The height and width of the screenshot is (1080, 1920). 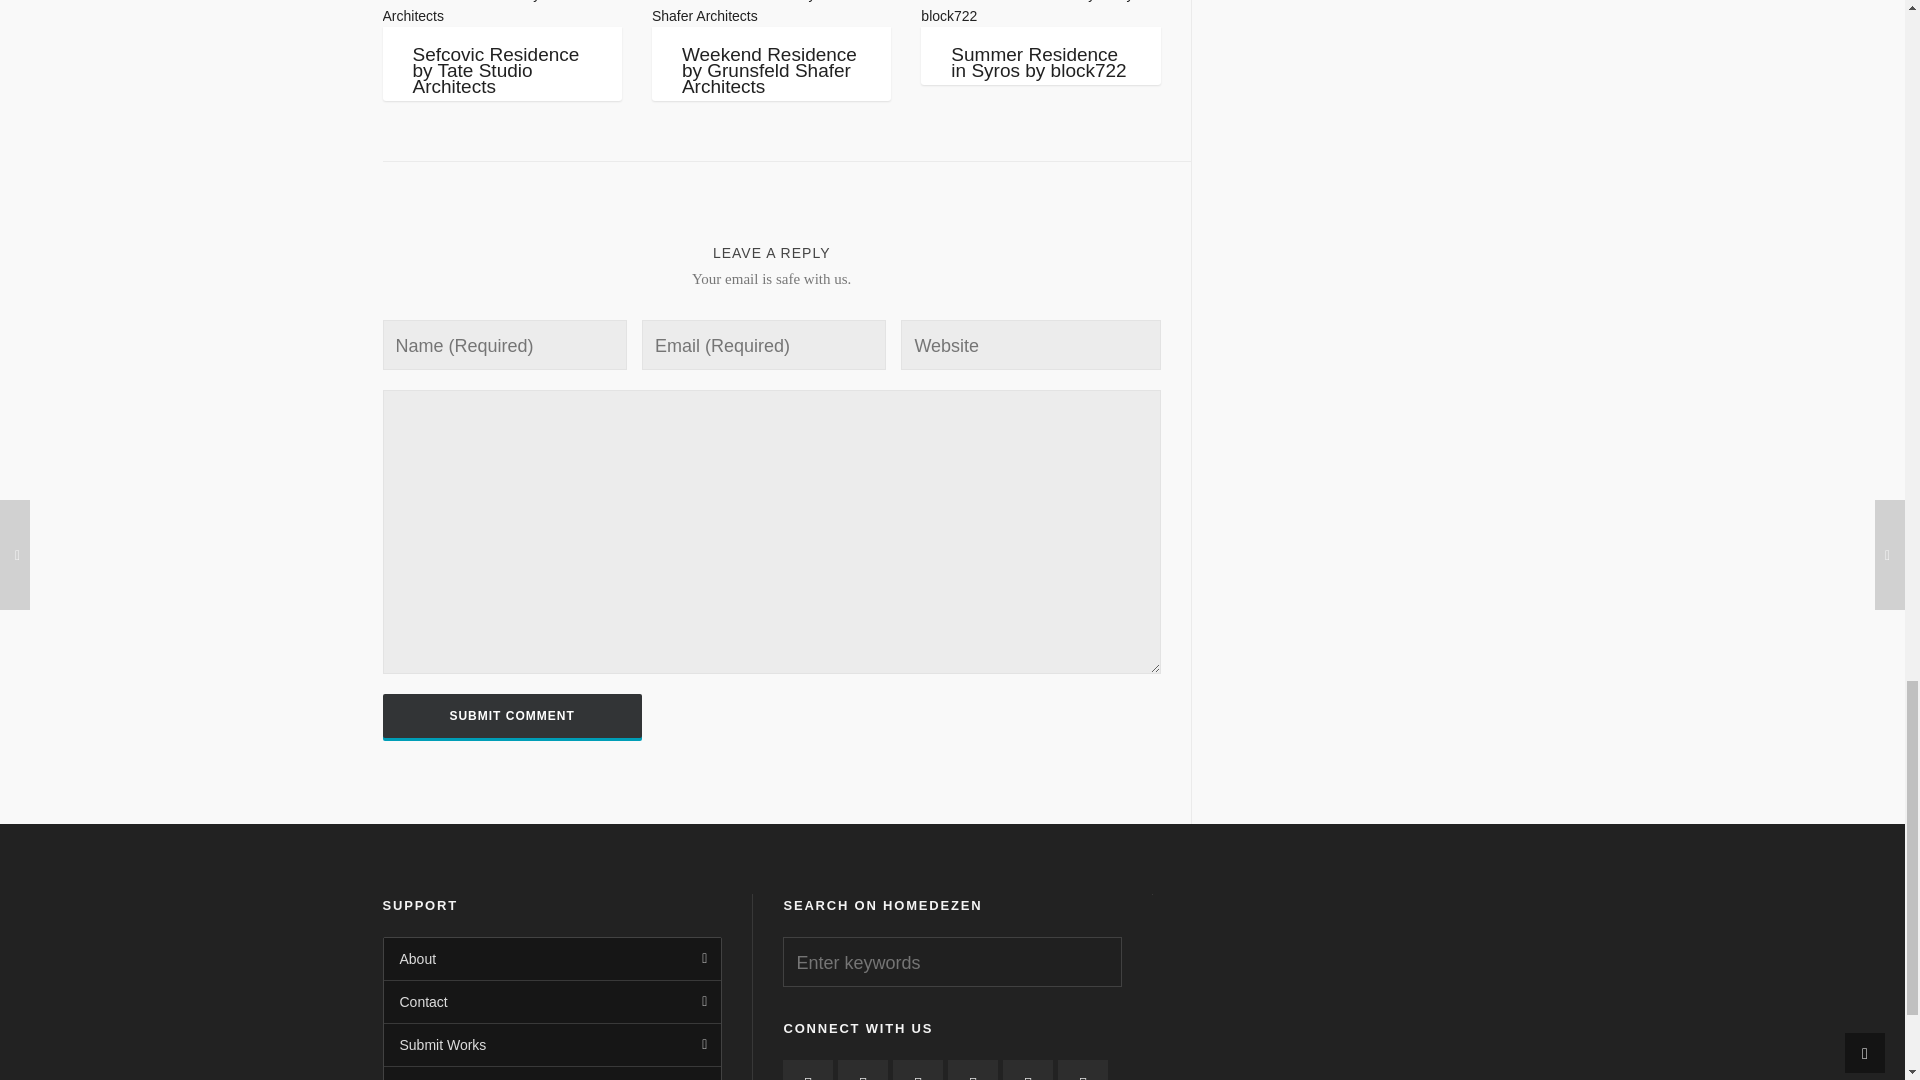 I want to click on Summer Residence in Syros by block722, so click(x=1040, y=14).